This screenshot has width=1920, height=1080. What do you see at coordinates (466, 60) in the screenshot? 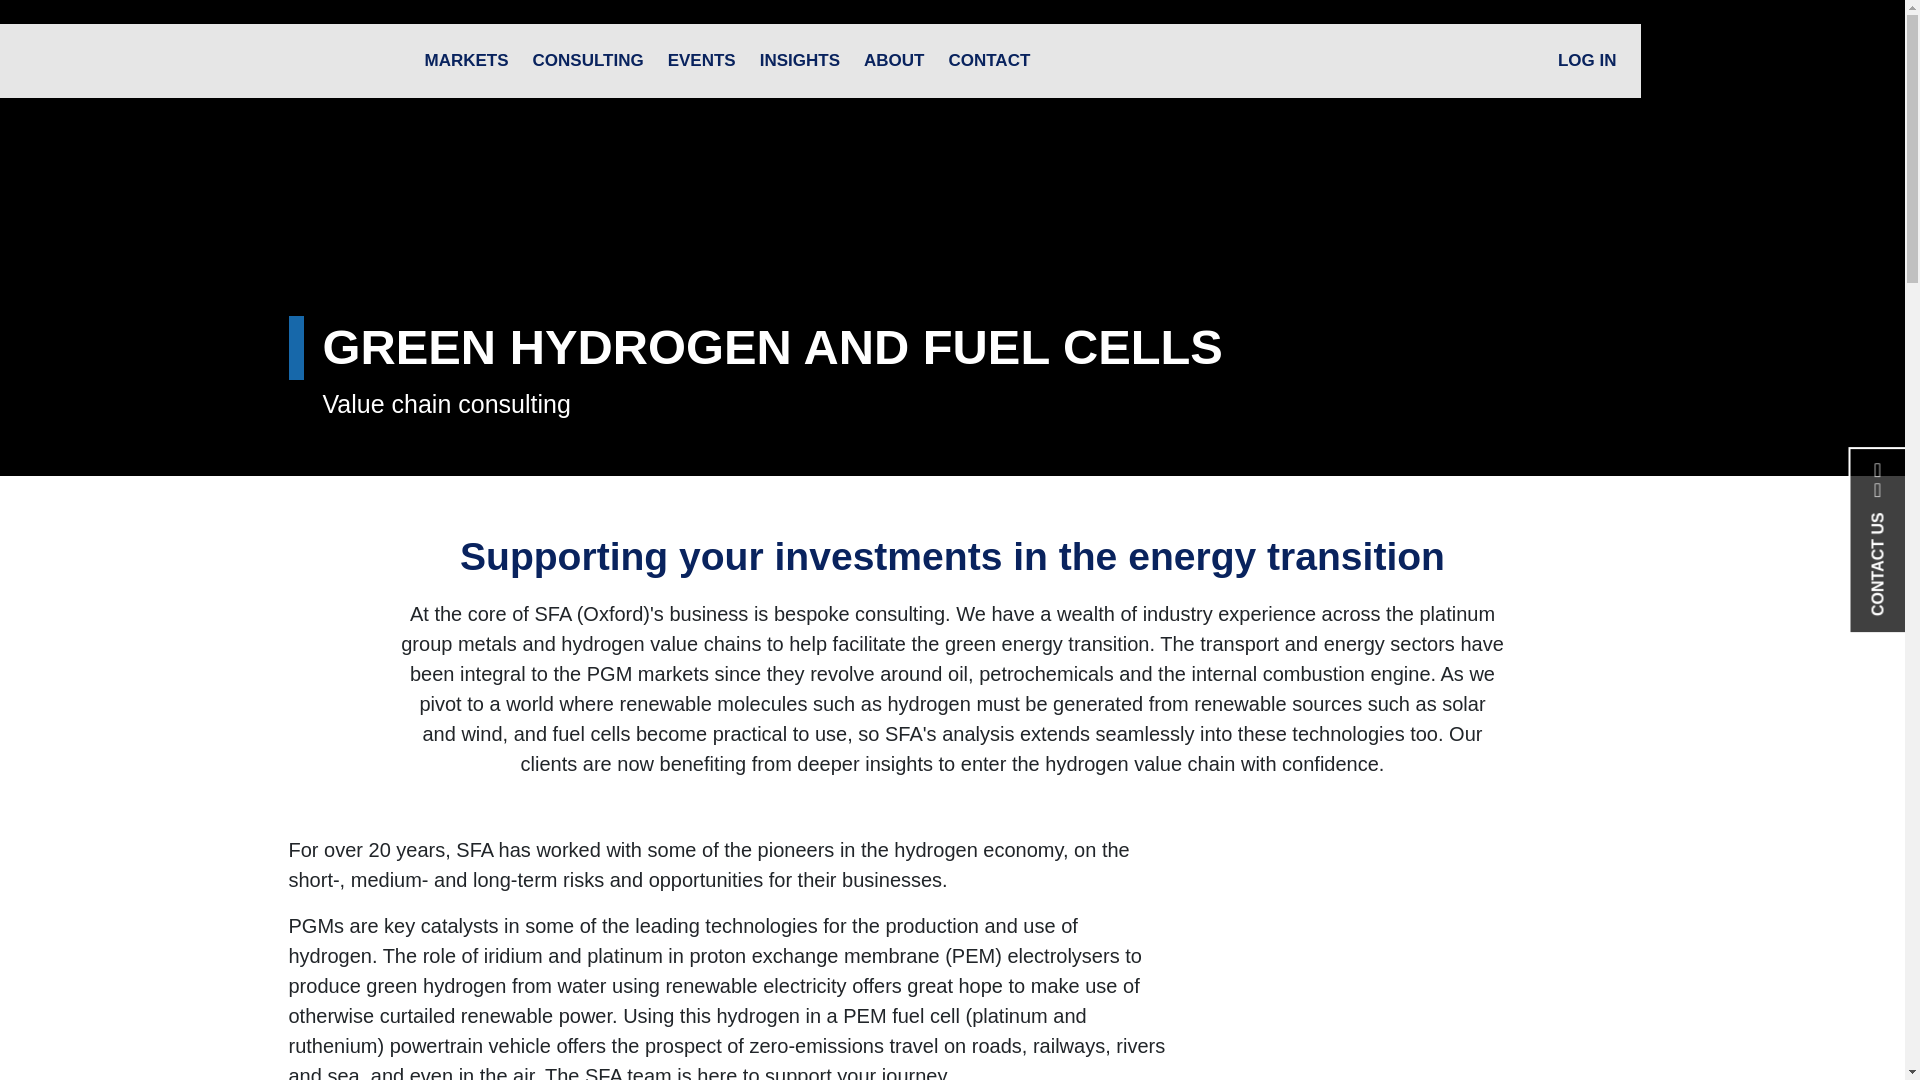
I see `MARKETS` at bounding box center [466, 60].